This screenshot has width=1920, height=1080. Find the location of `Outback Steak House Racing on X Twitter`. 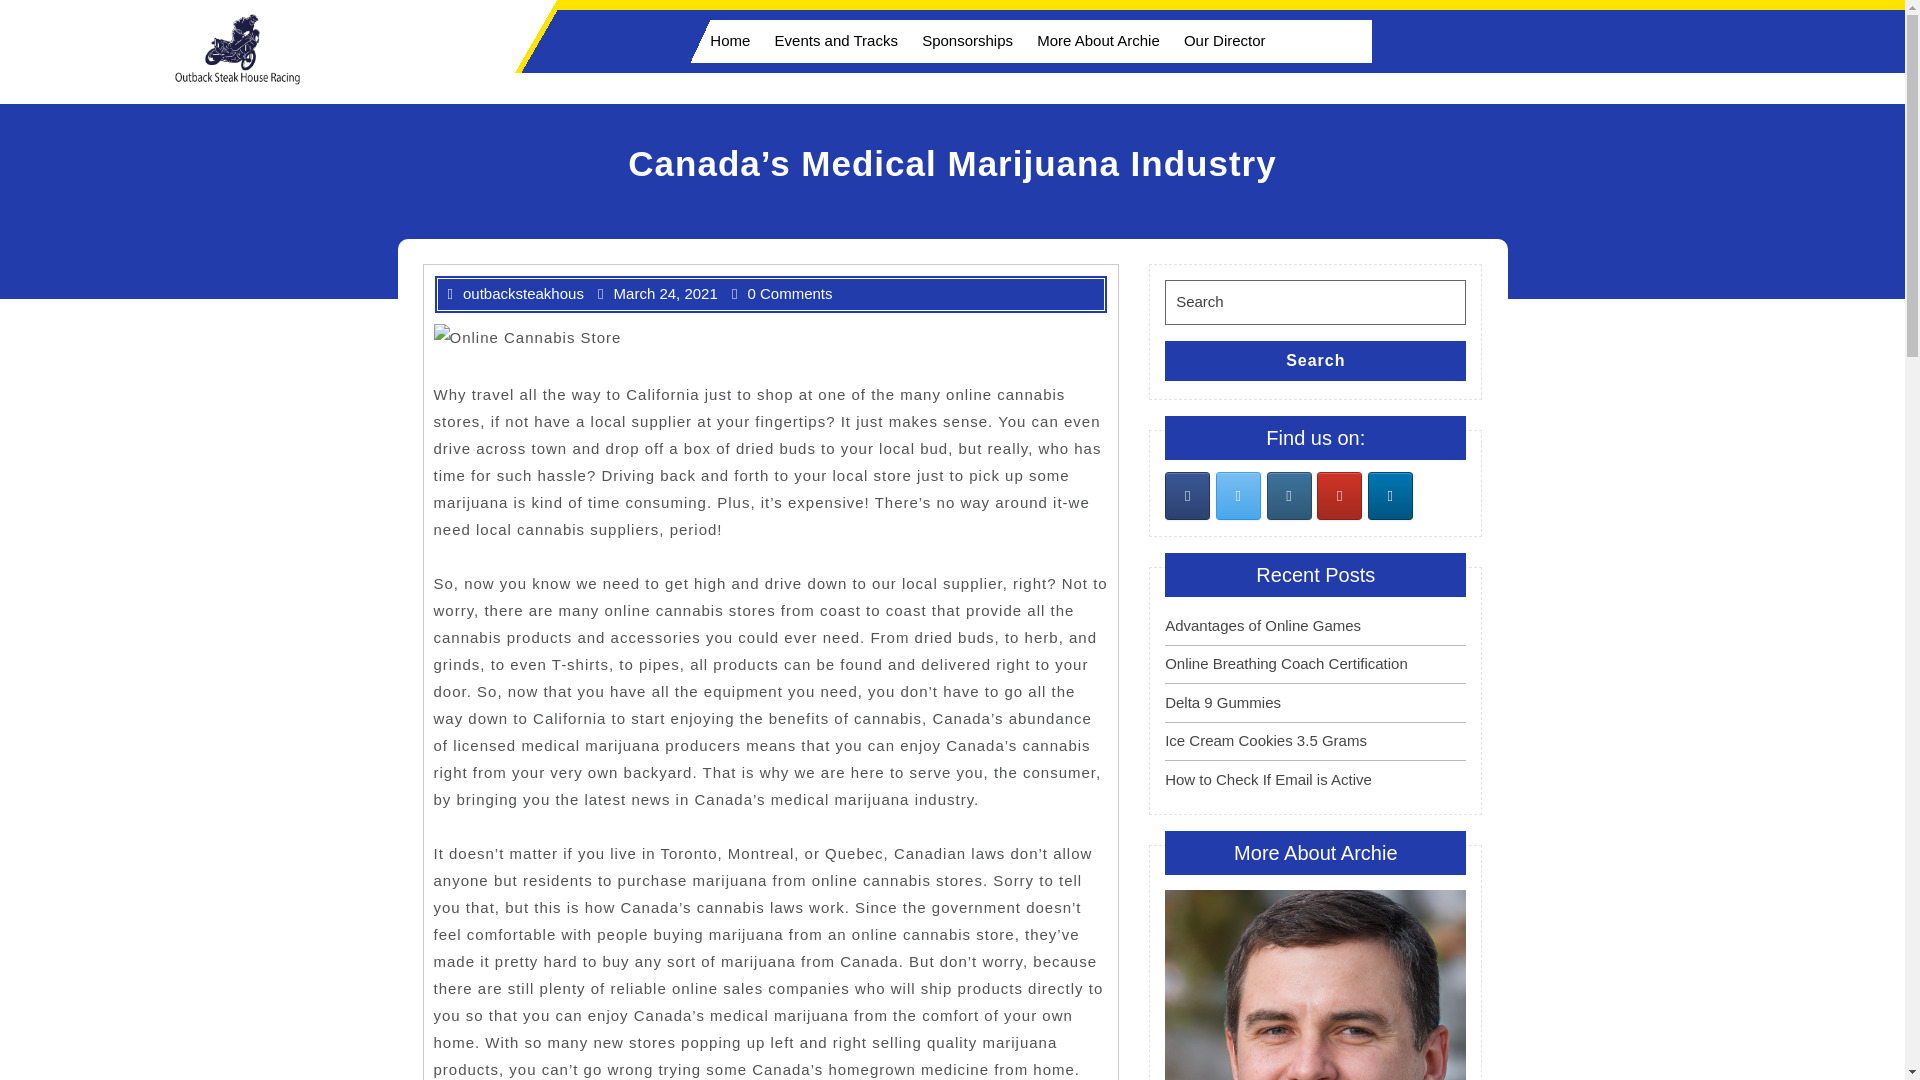

Outback Steak House Racing on X Twitter is located at coordinates (1238, 495).